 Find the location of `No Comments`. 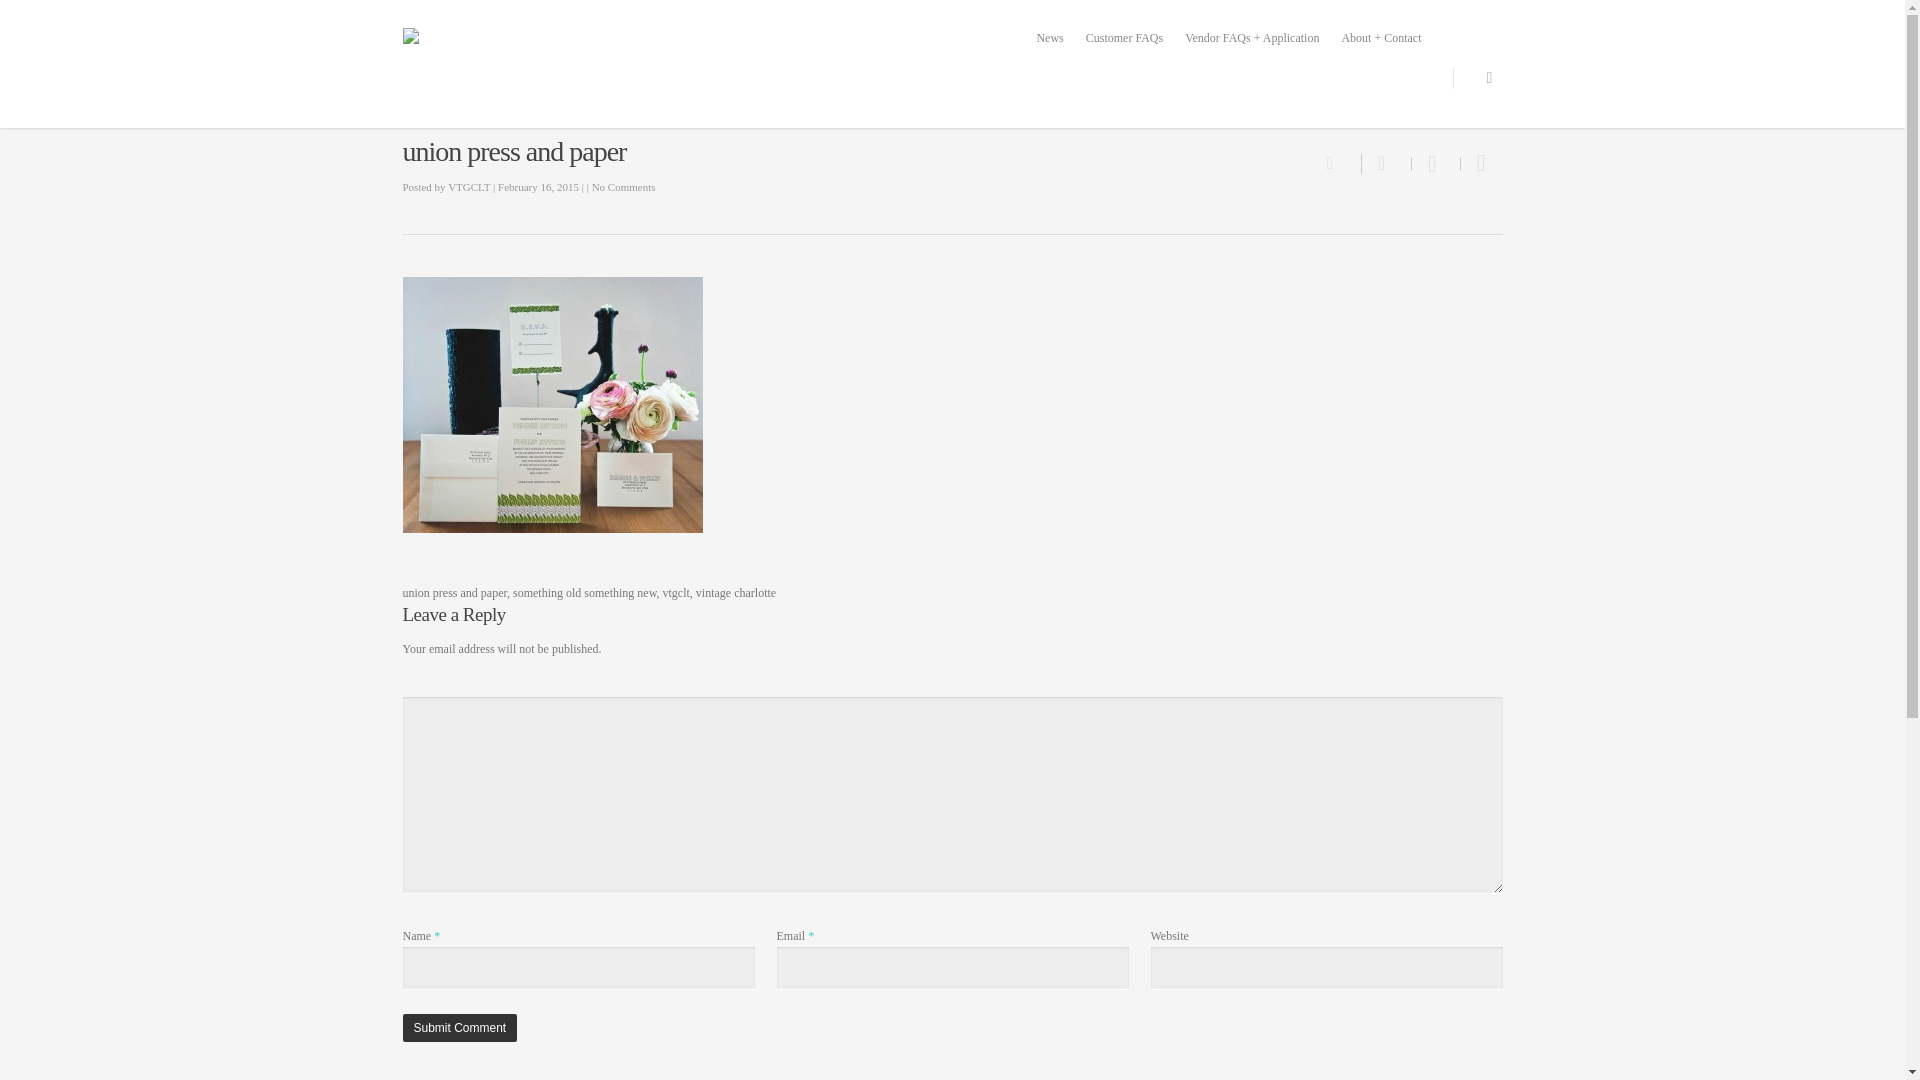

No Comments is located at coordinates (624, 187).